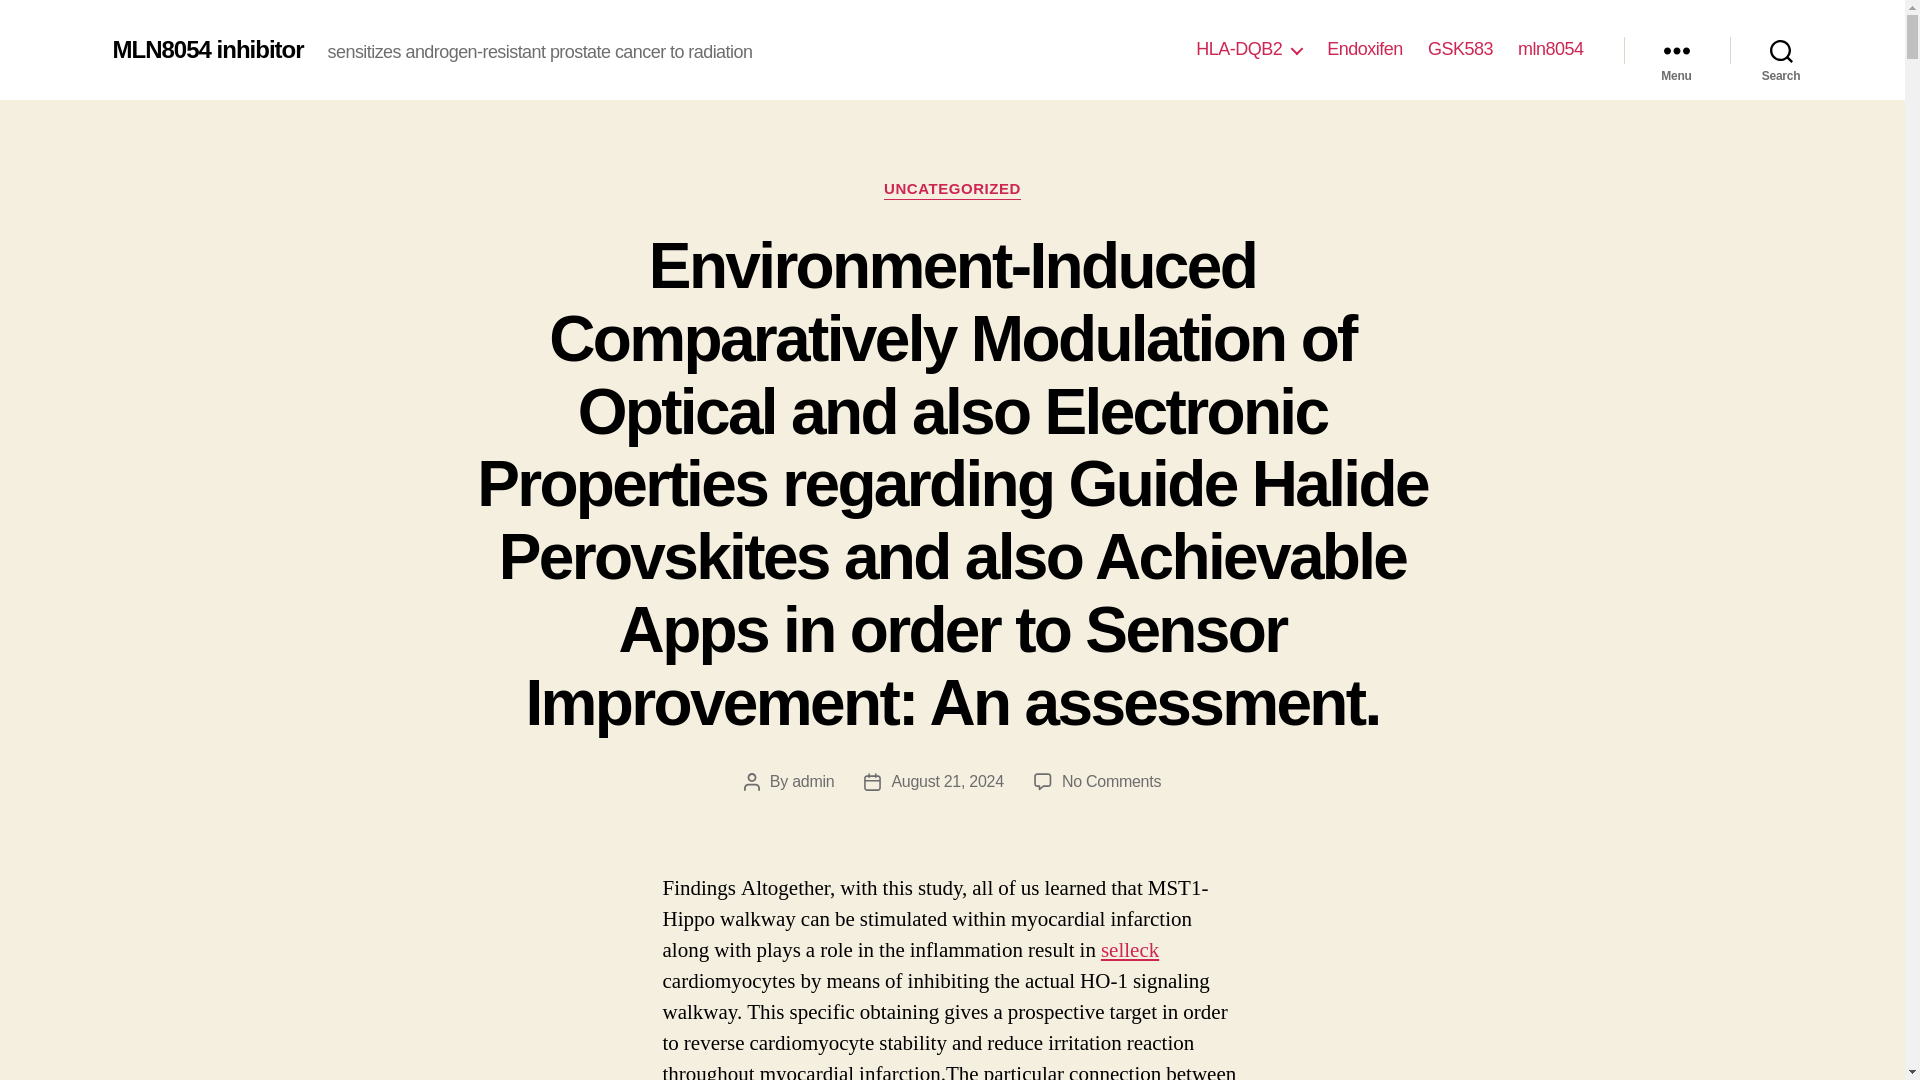 This screenshot has height=1080, width=1920. What do you see at coordinates (1364, 49) in the screenshot?
I see `Endoxifen` at bounding box center [1364, 49].